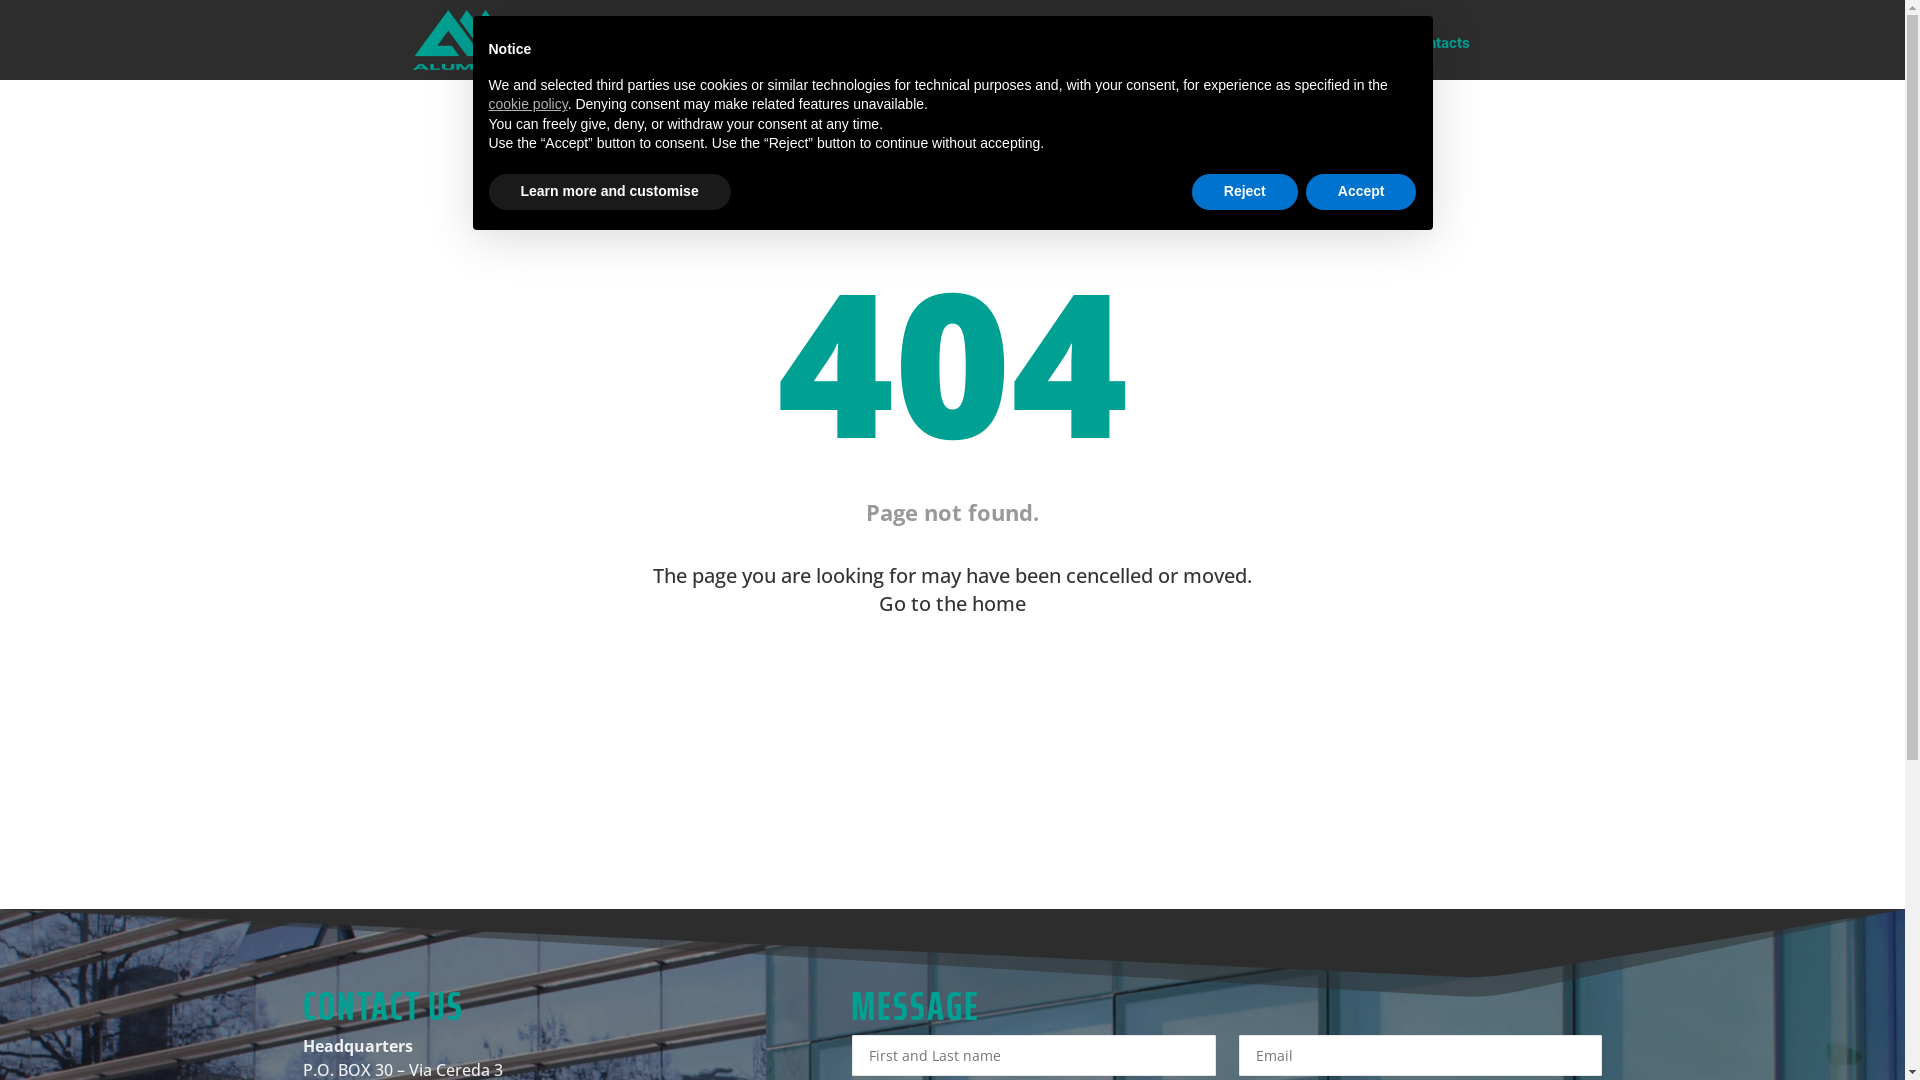  What do you see at coordinates (609, 192) in the screenshot?
I see `Learn more and customise` at bounding box center [609, 192].